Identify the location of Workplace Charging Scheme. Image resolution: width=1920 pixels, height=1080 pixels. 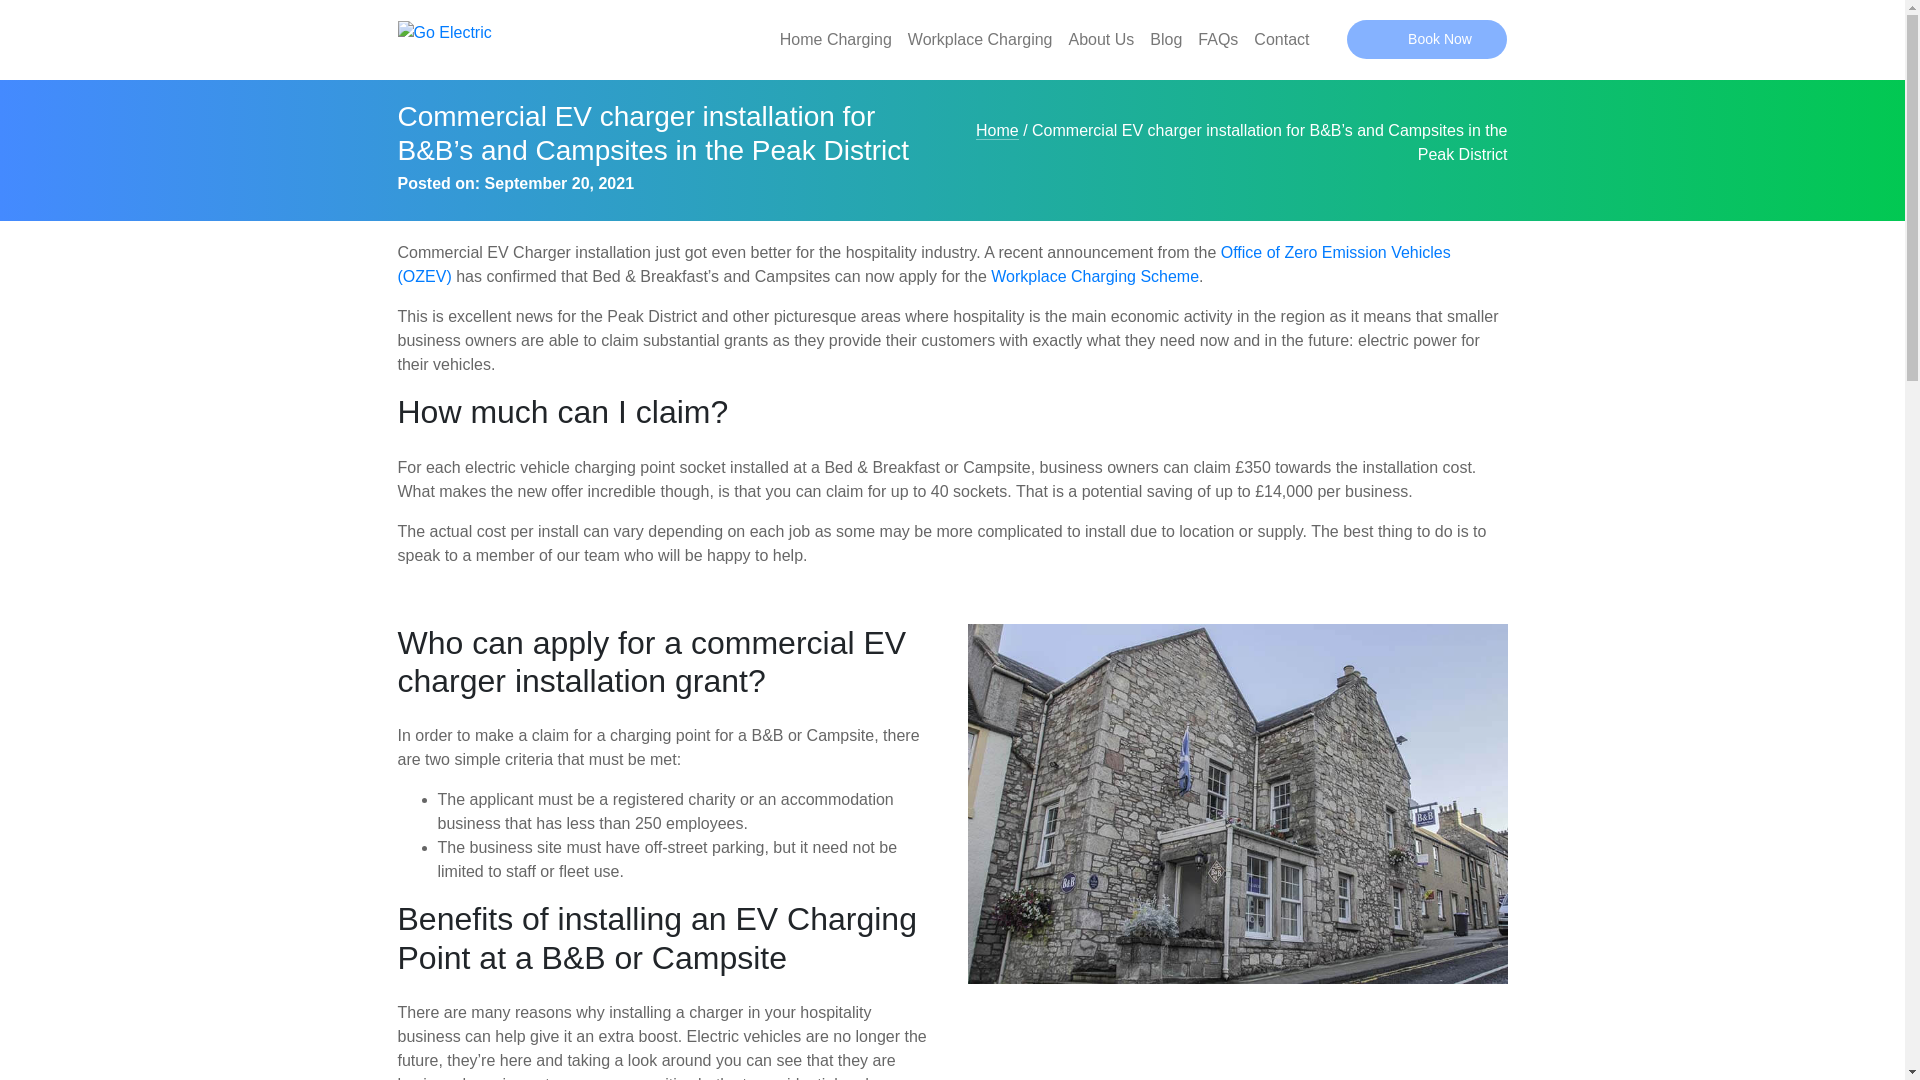
(1094, 276).